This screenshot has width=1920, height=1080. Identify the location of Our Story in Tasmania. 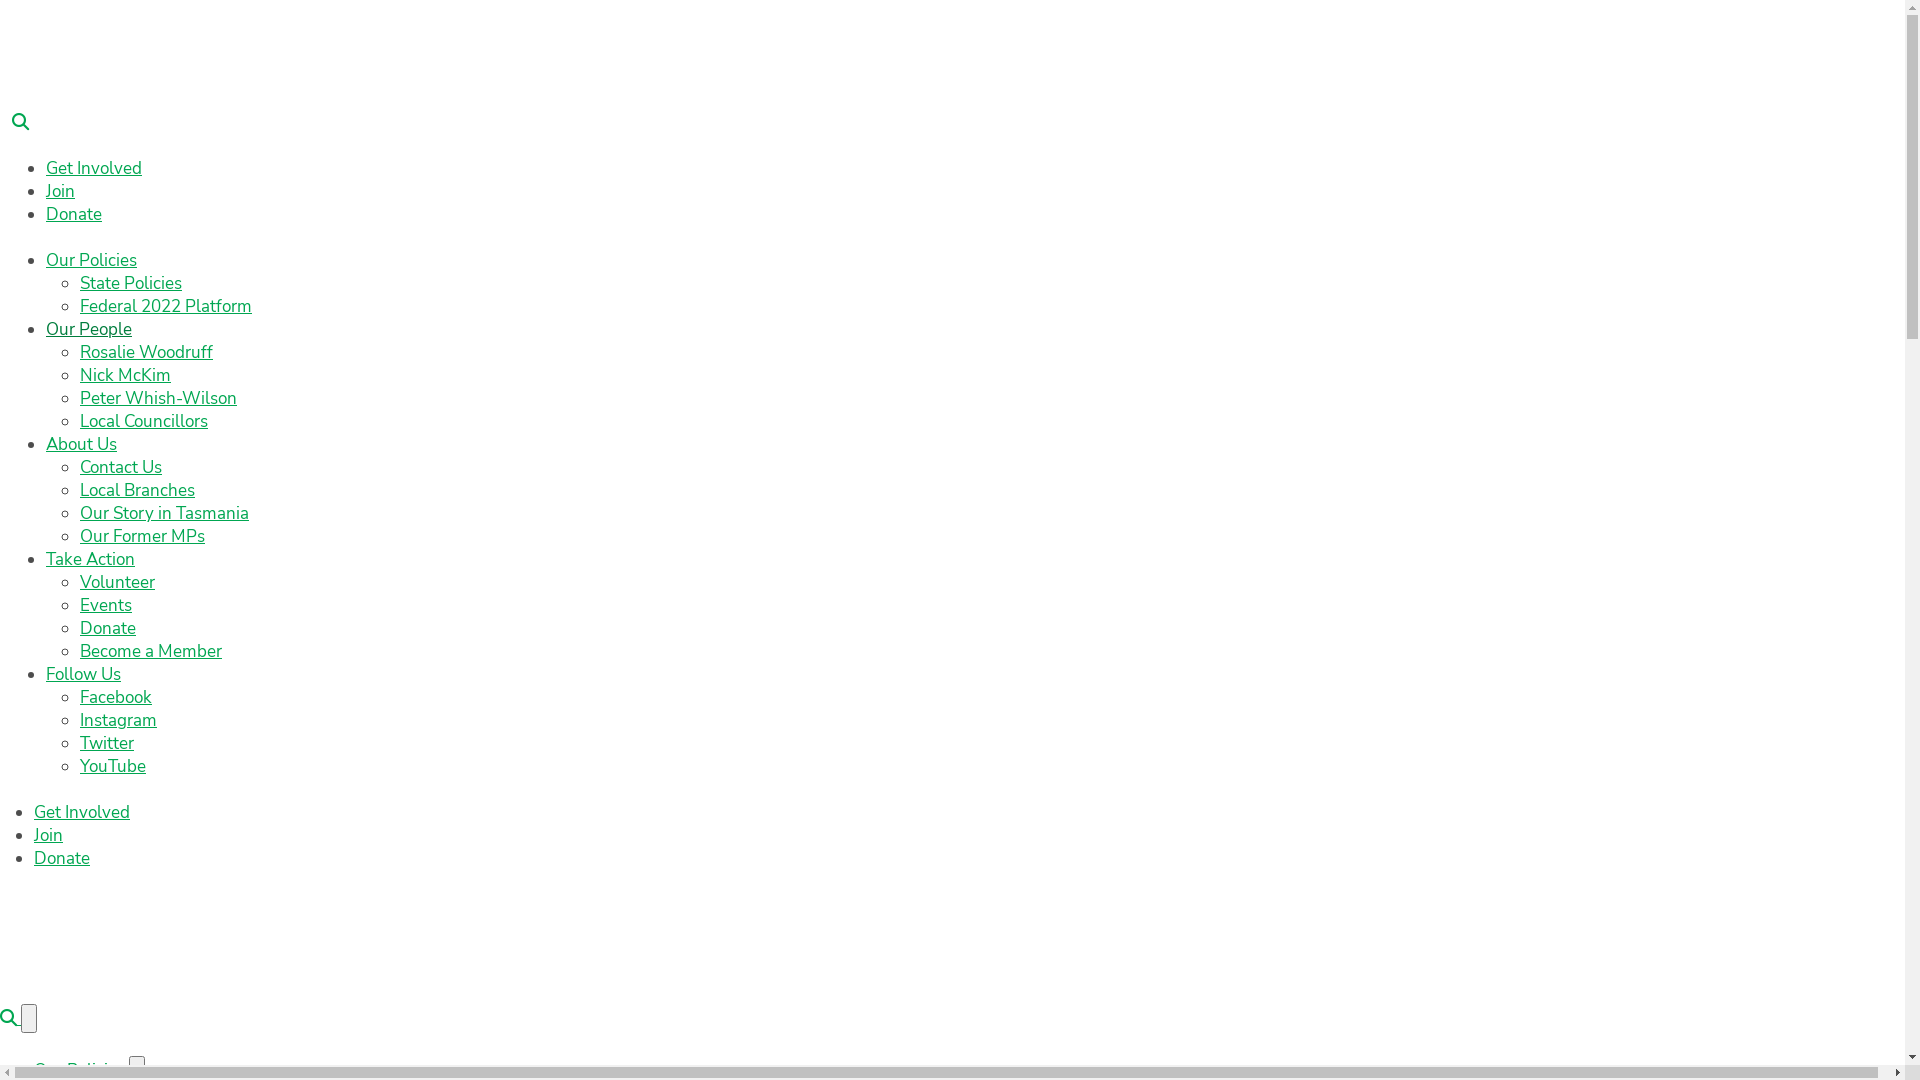
(164, 514).